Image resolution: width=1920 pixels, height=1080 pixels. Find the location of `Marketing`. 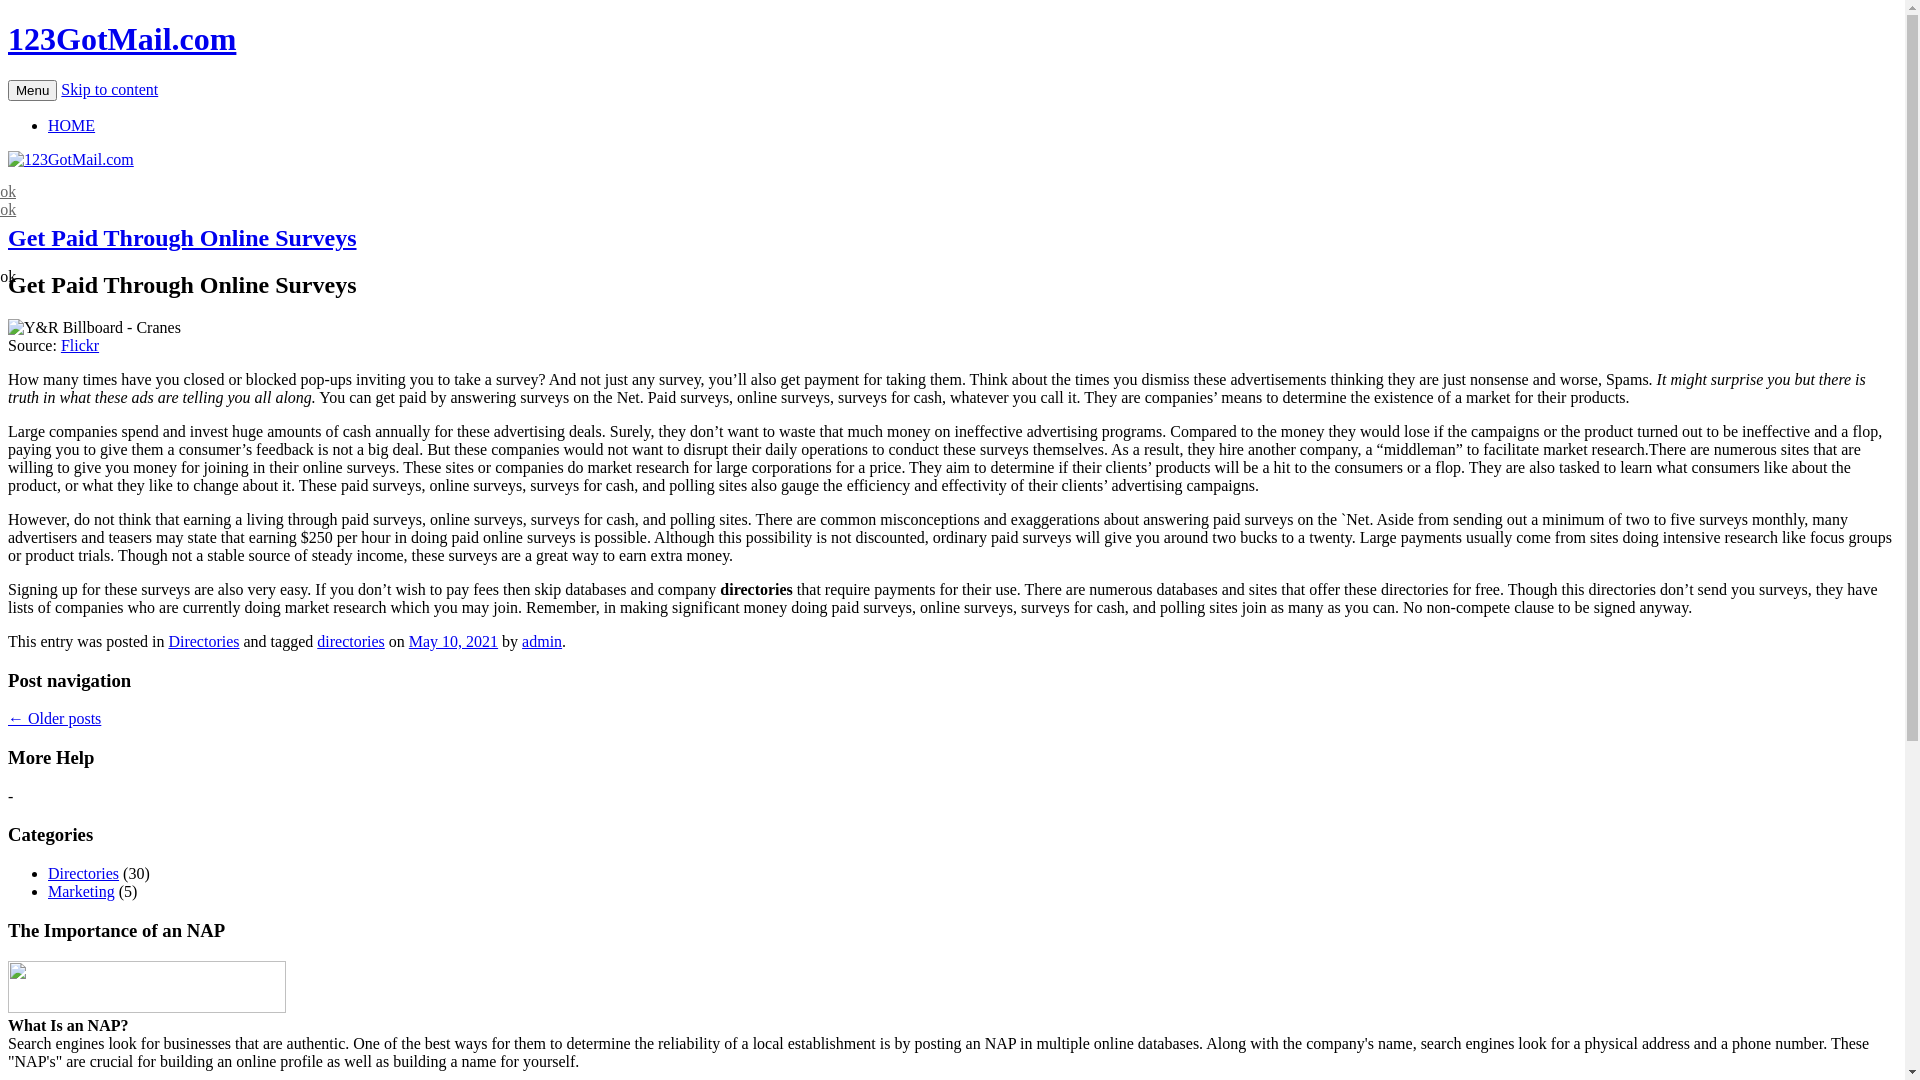

Marketing is located at coordinates (82, 891).